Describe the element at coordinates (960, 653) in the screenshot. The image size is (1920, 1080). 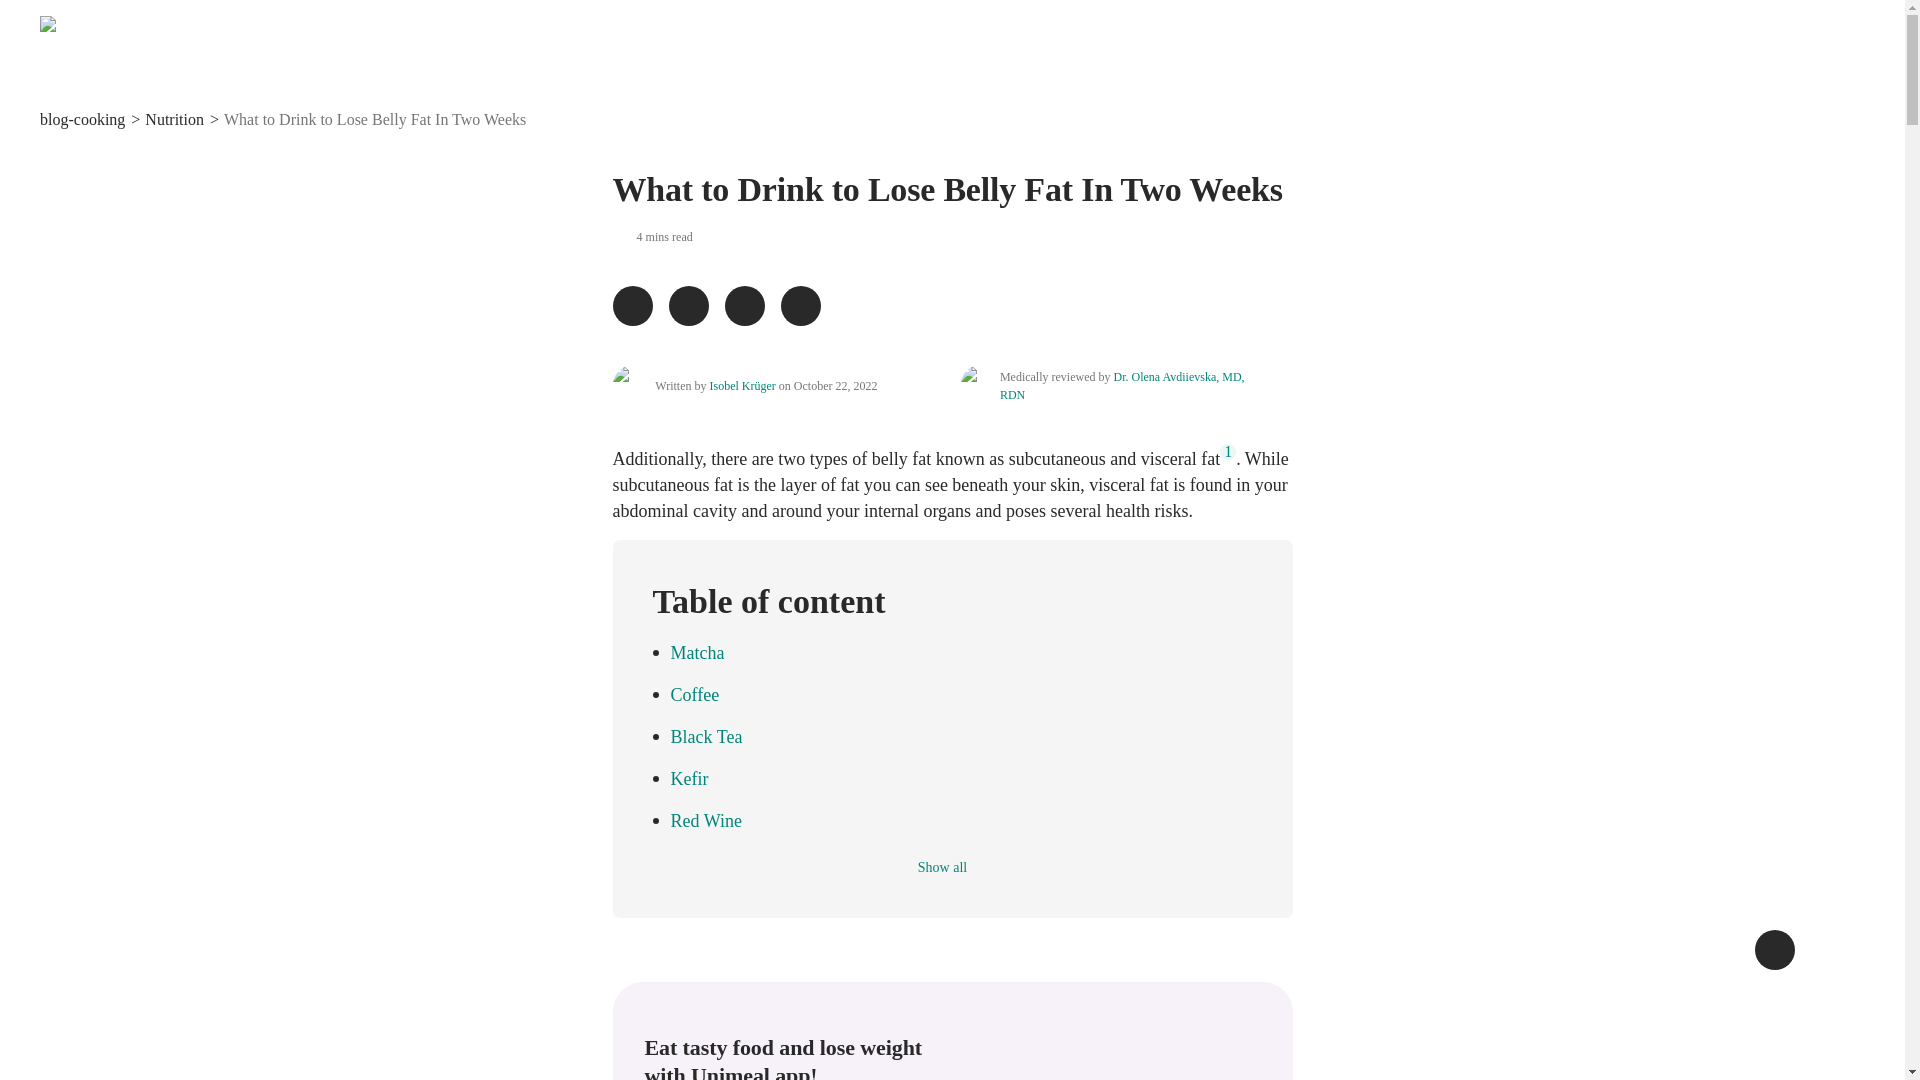
I see `Matcha` at that location.